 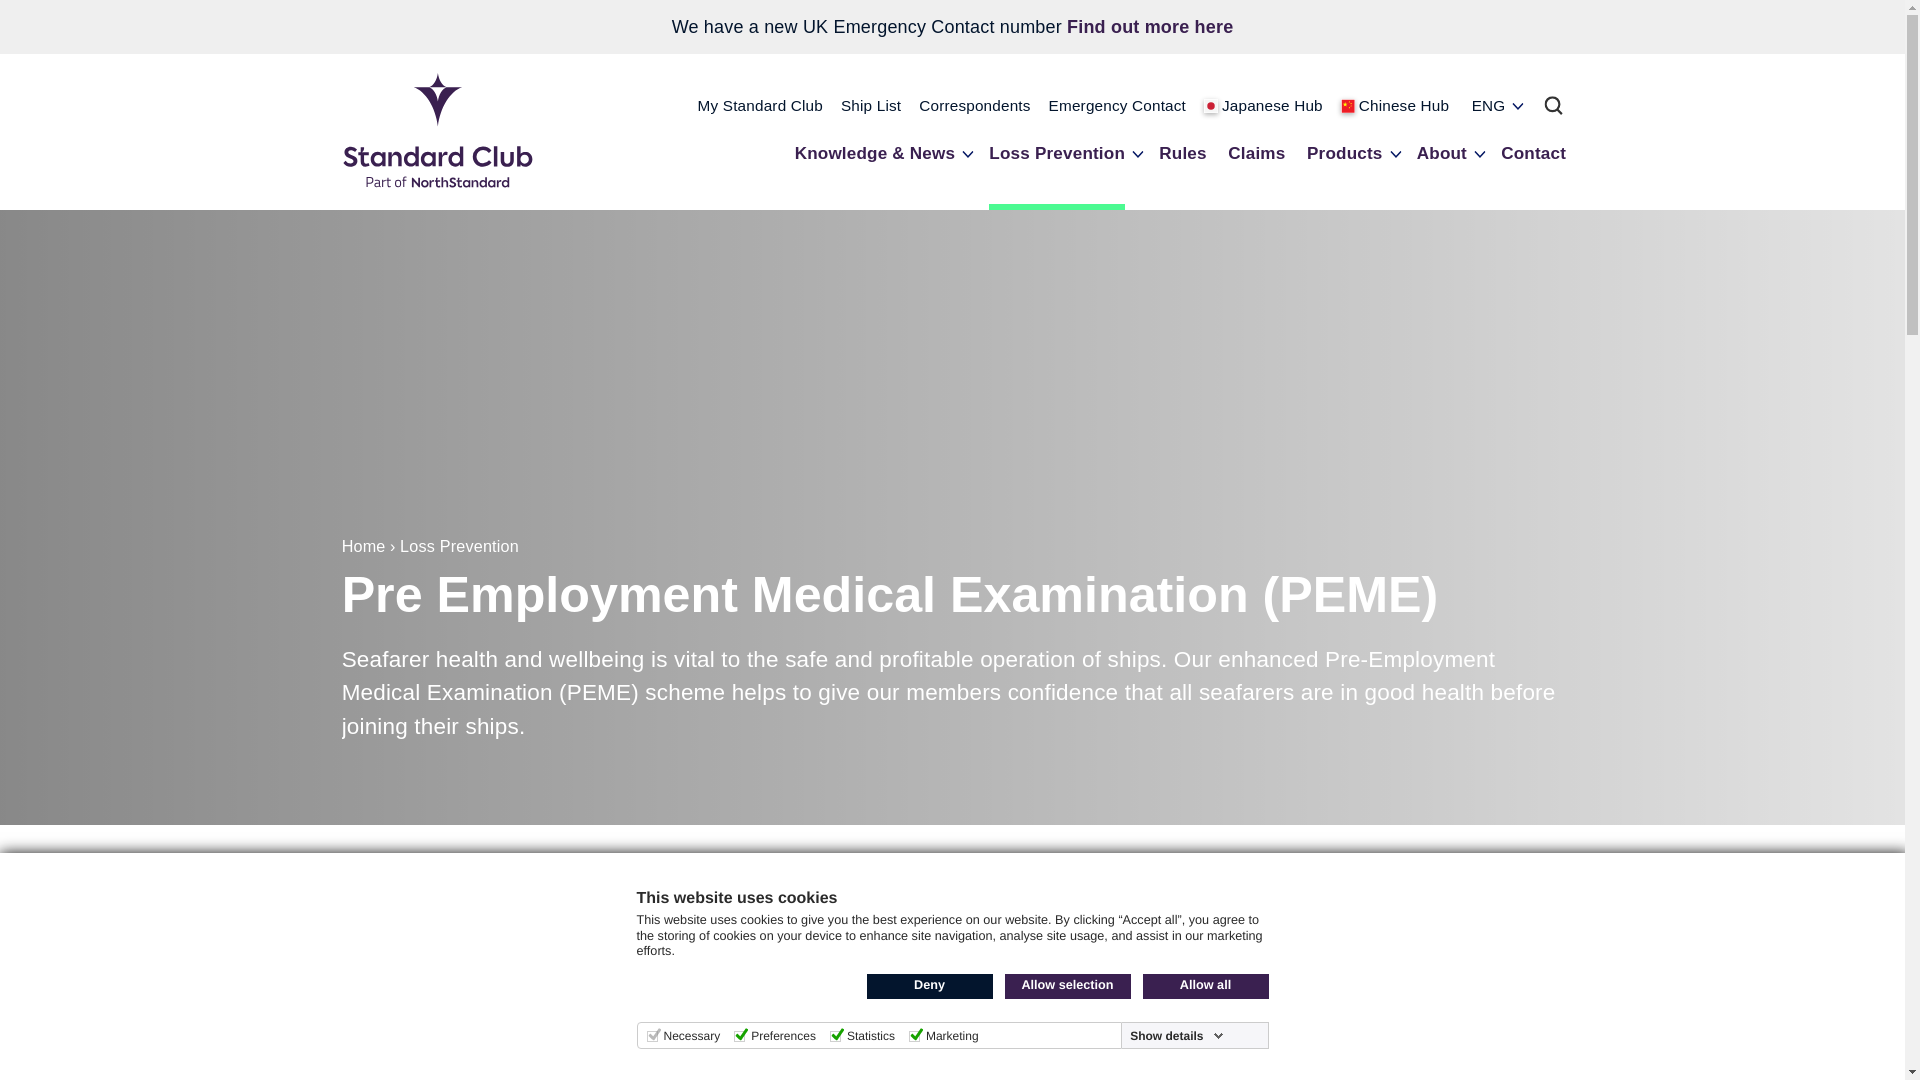 I want to click on Allow all, so click(x=1204, y=986).